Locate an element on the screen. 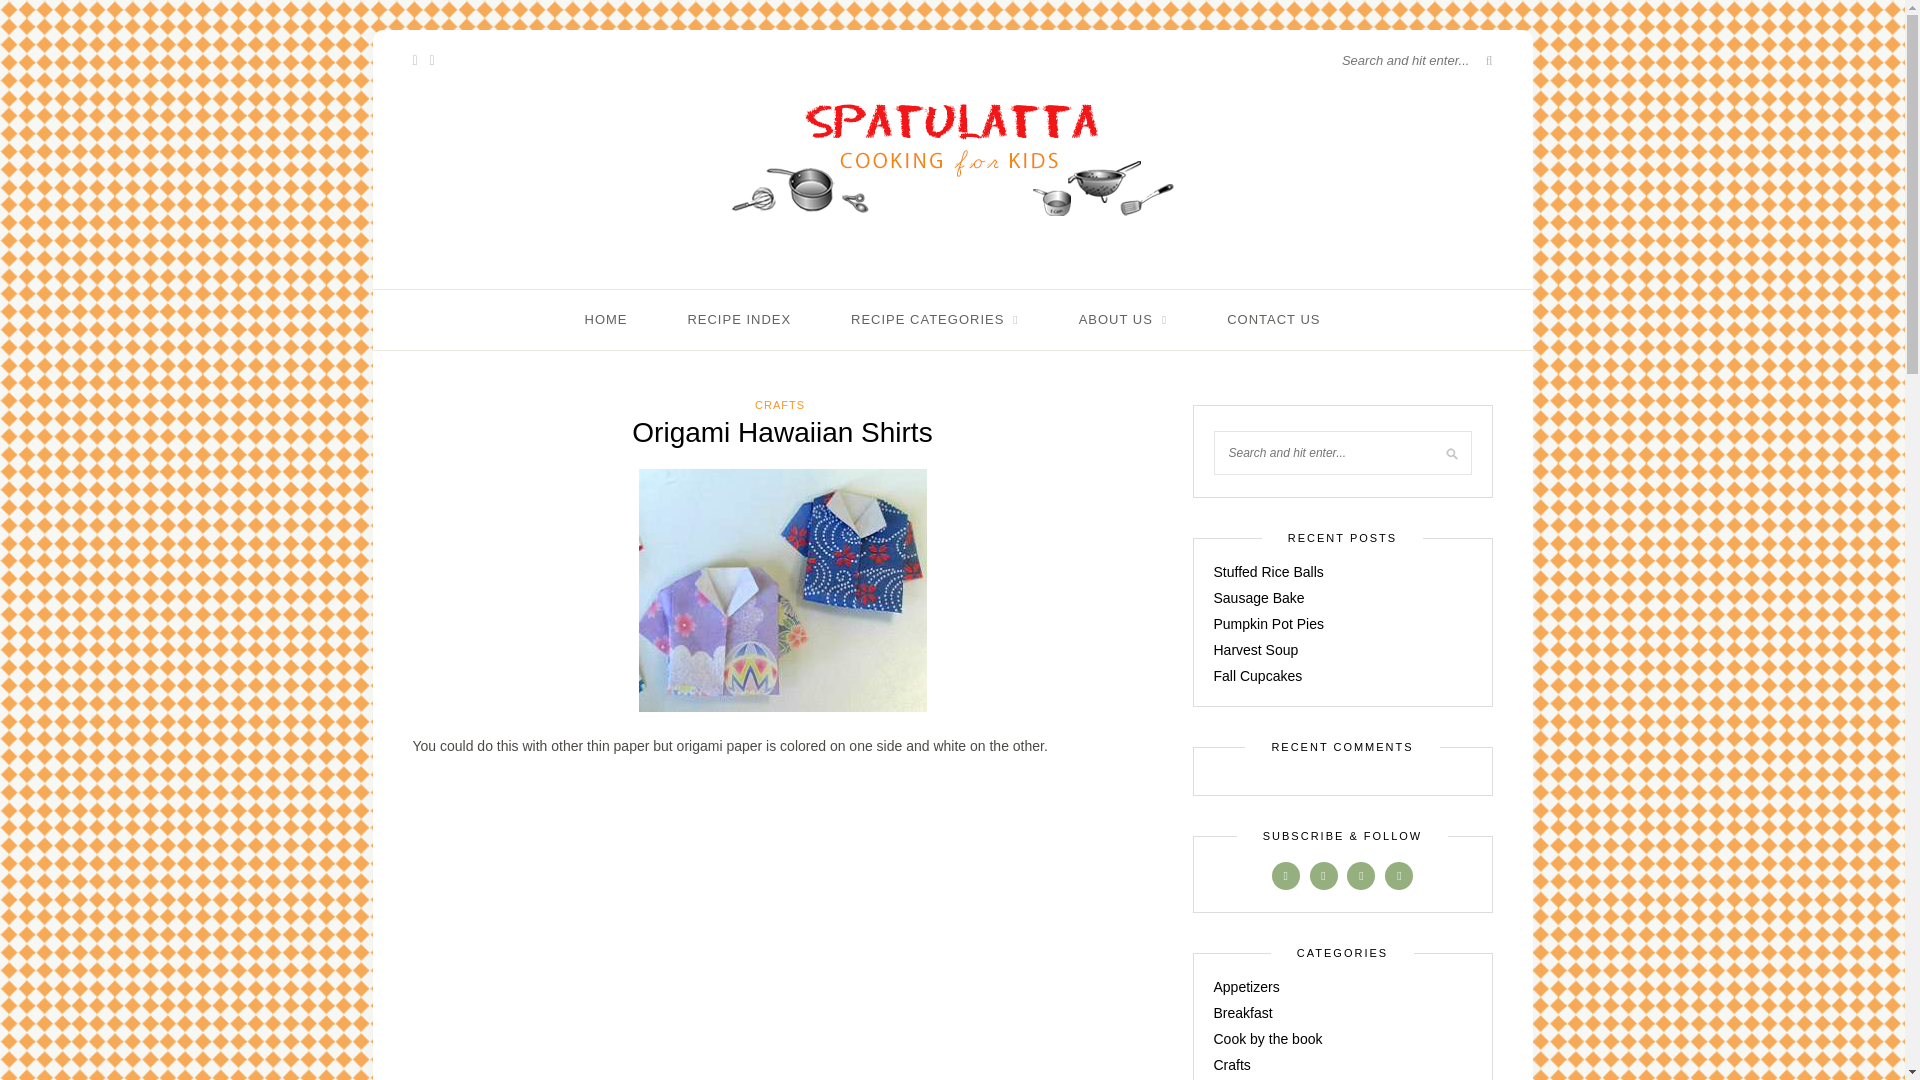  ABOUT US is located at coordinates (1123, 320).